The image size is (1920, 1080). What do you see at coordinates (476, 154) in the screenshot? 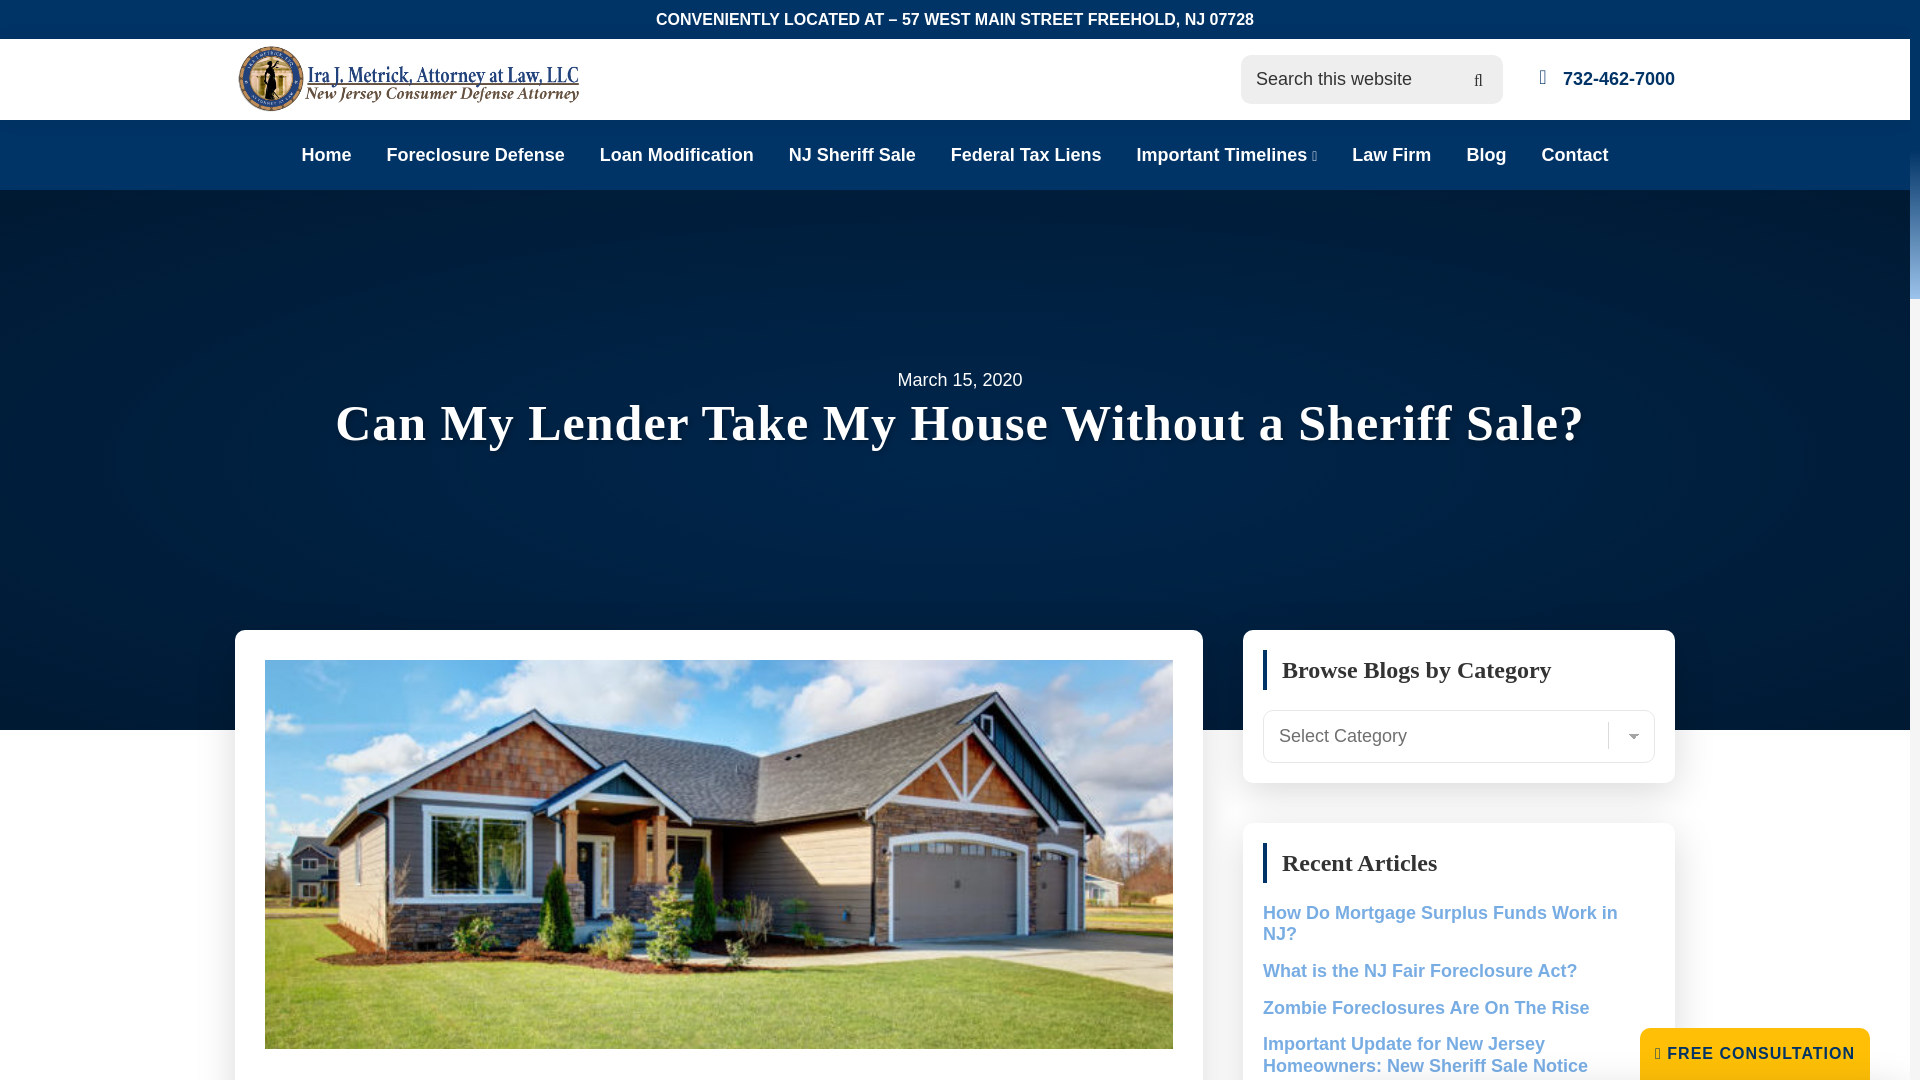
I see `Foreclosure Defense` at bounding box center [476, 154].